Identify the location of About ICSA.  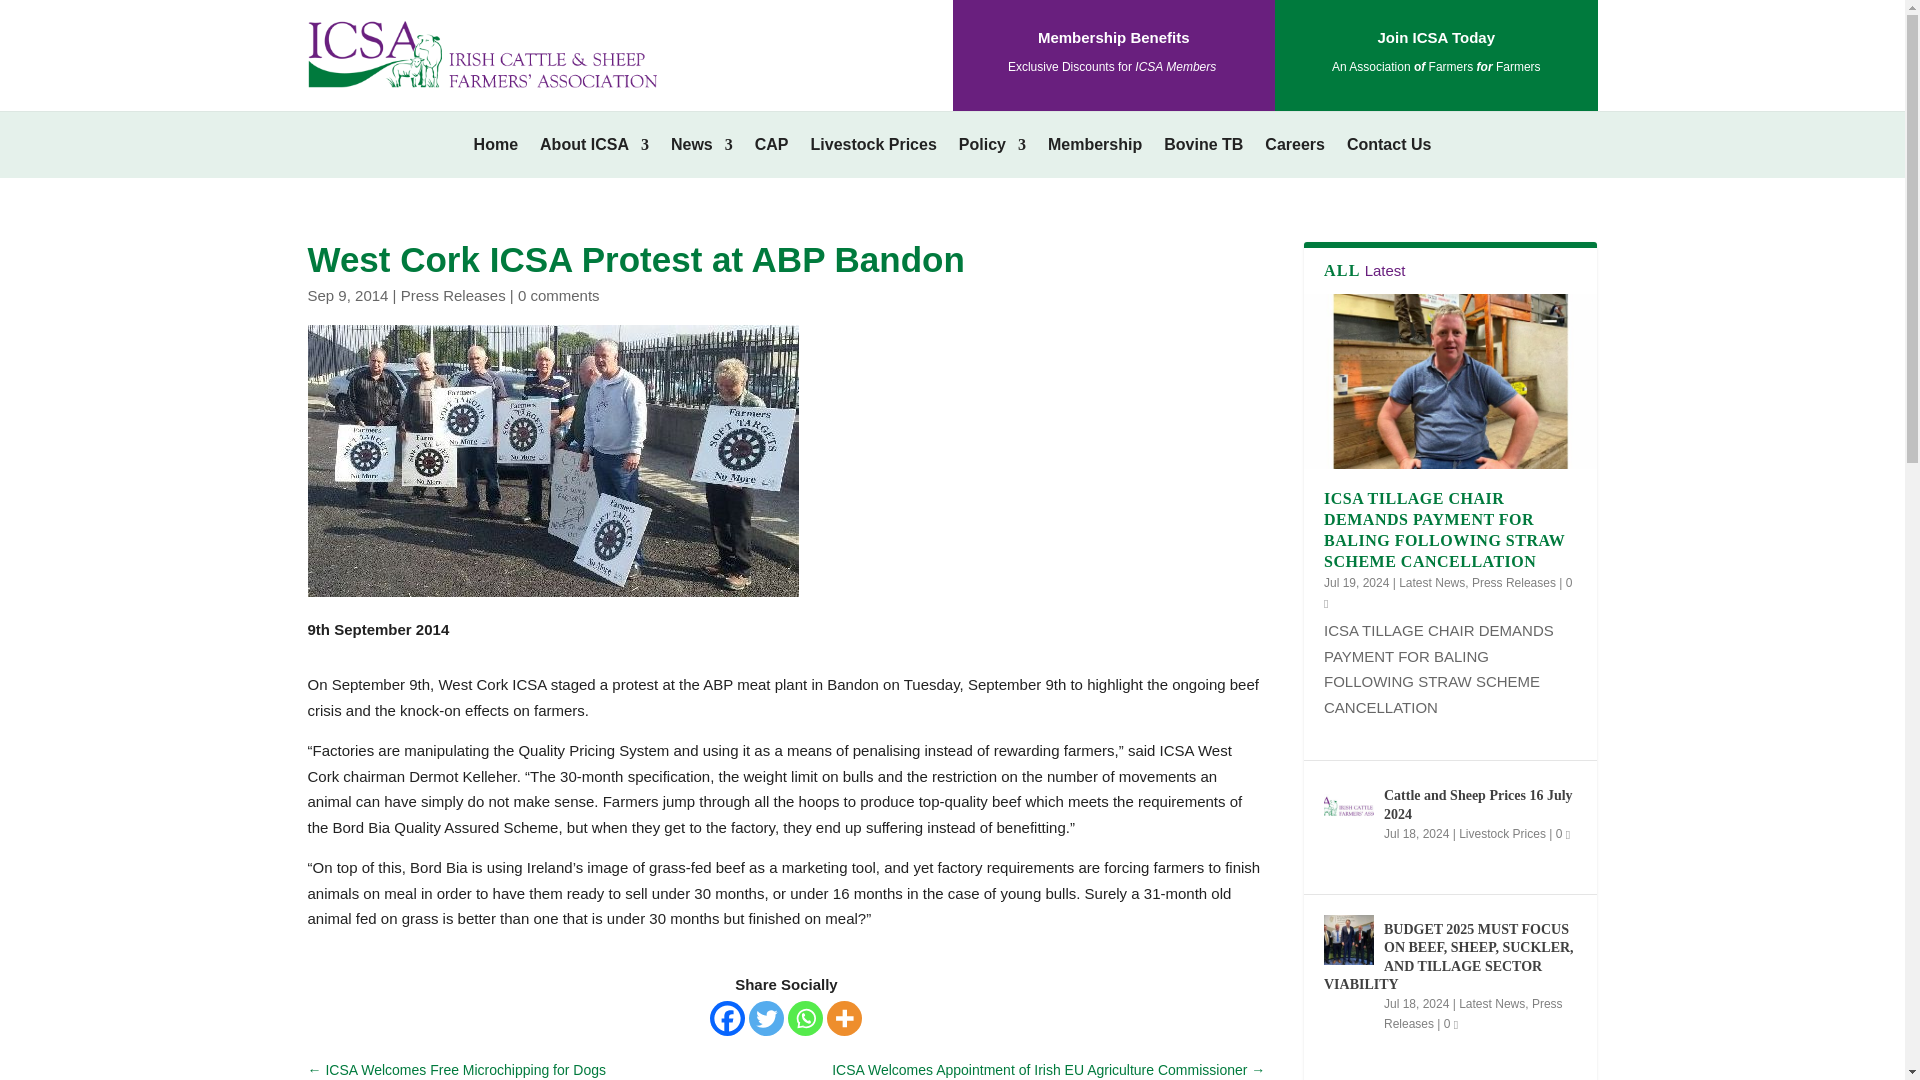
(594, 148).